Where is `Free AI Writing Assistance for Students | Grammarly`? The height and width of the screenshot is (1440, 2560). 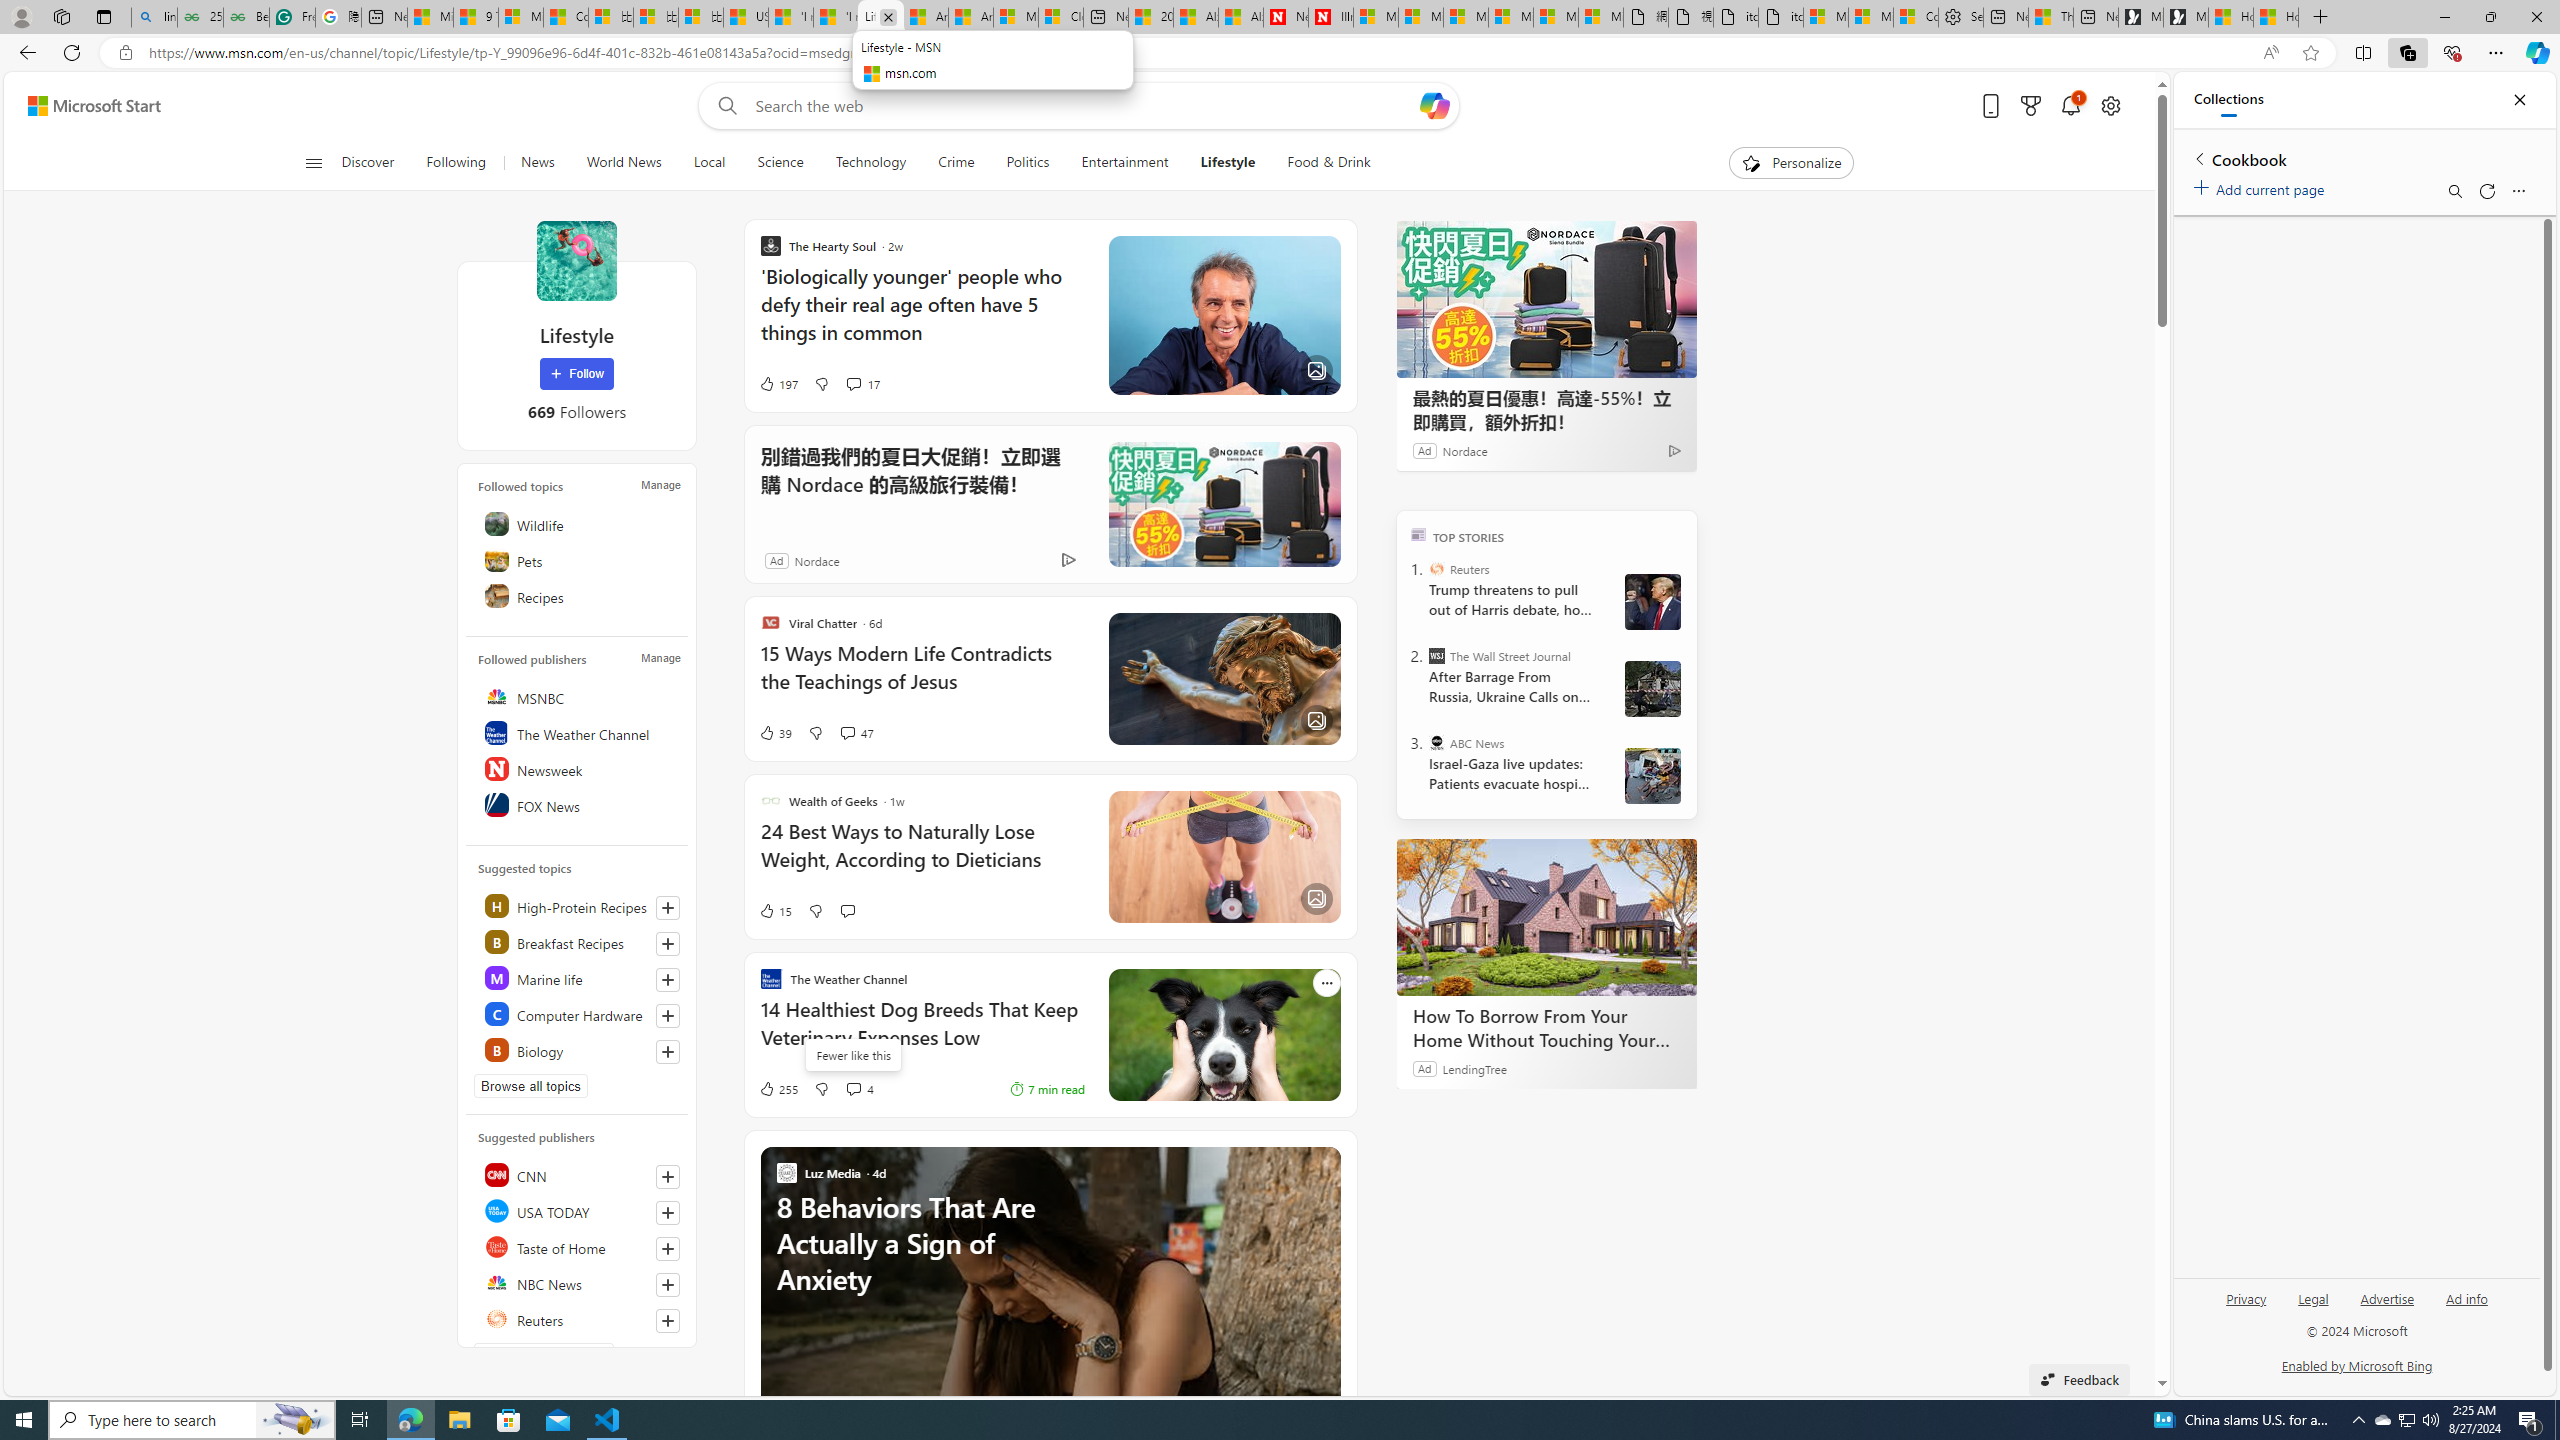 Free AI Writing Assistance for Students | Grammarly is located at coordinates (293, 17).